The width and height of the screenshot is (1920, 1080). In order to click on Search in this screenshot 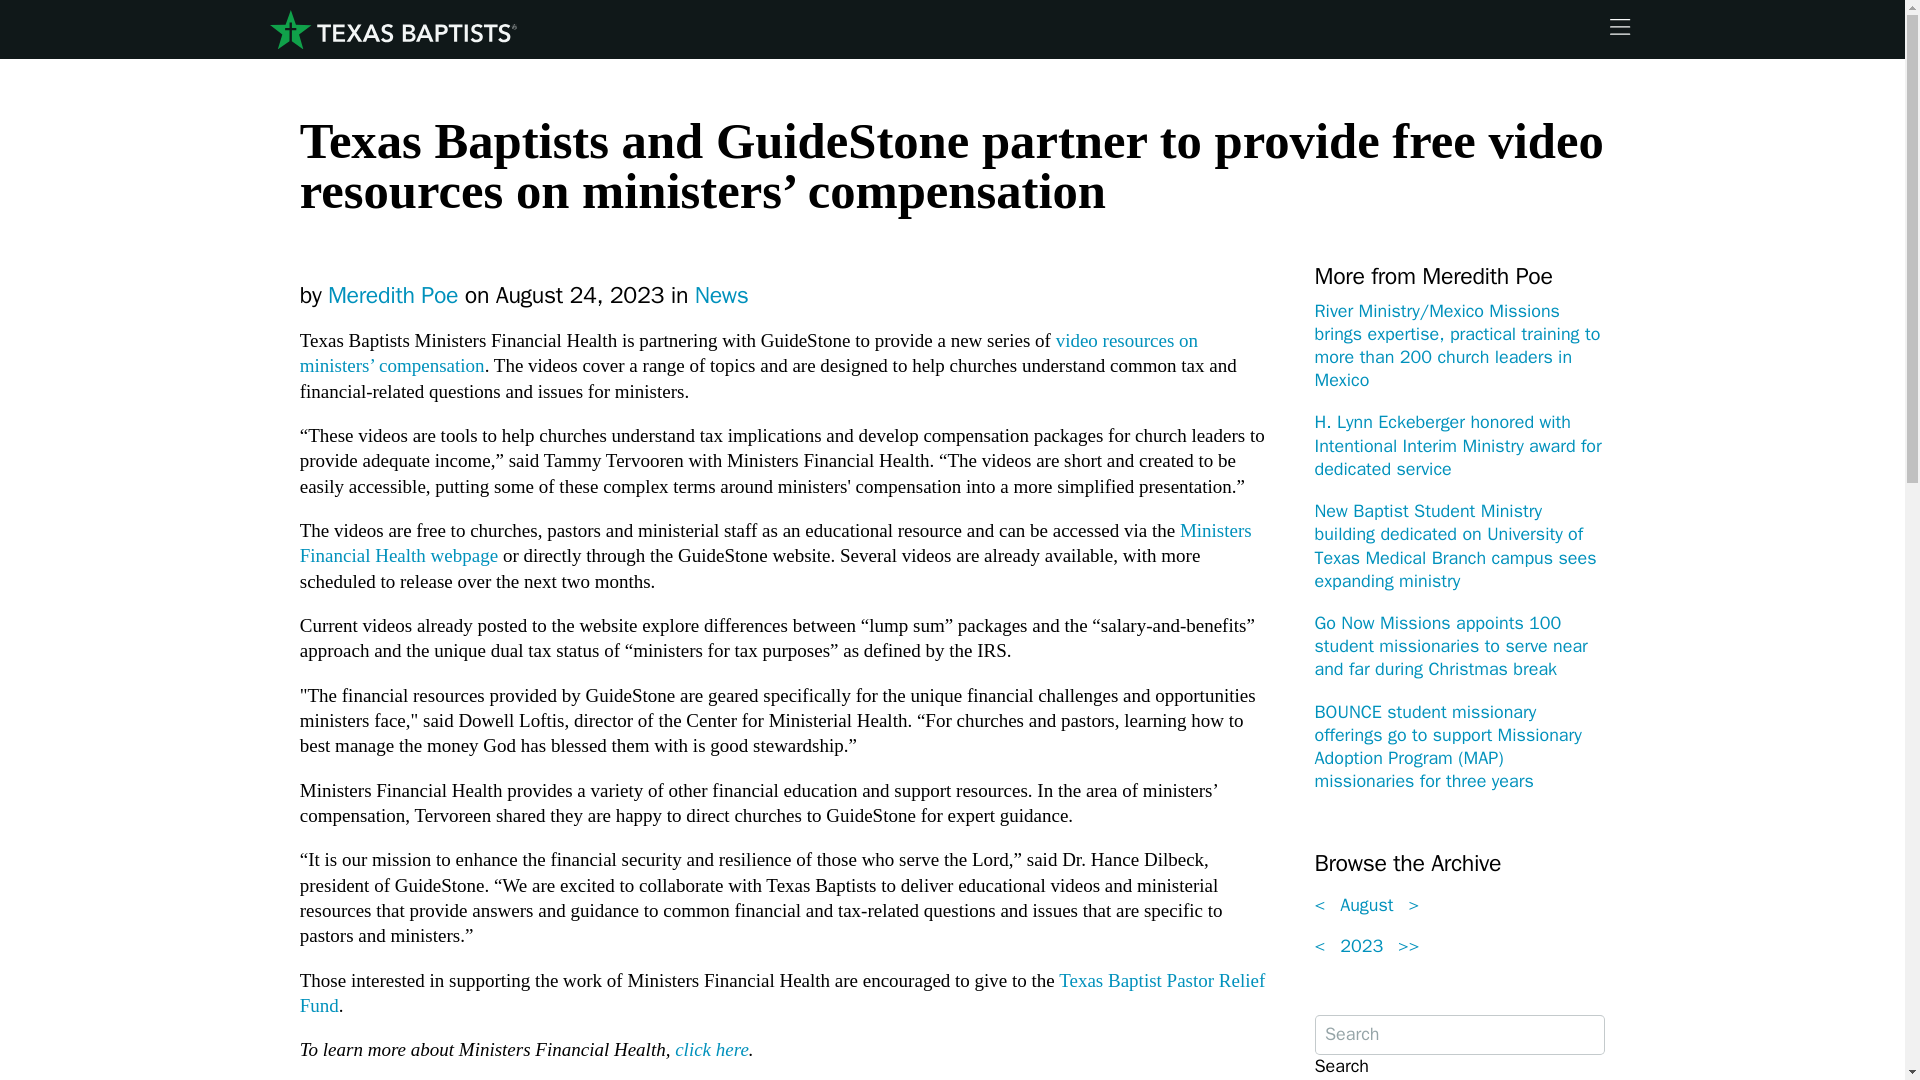, I will do `click(1340, 1066)`.